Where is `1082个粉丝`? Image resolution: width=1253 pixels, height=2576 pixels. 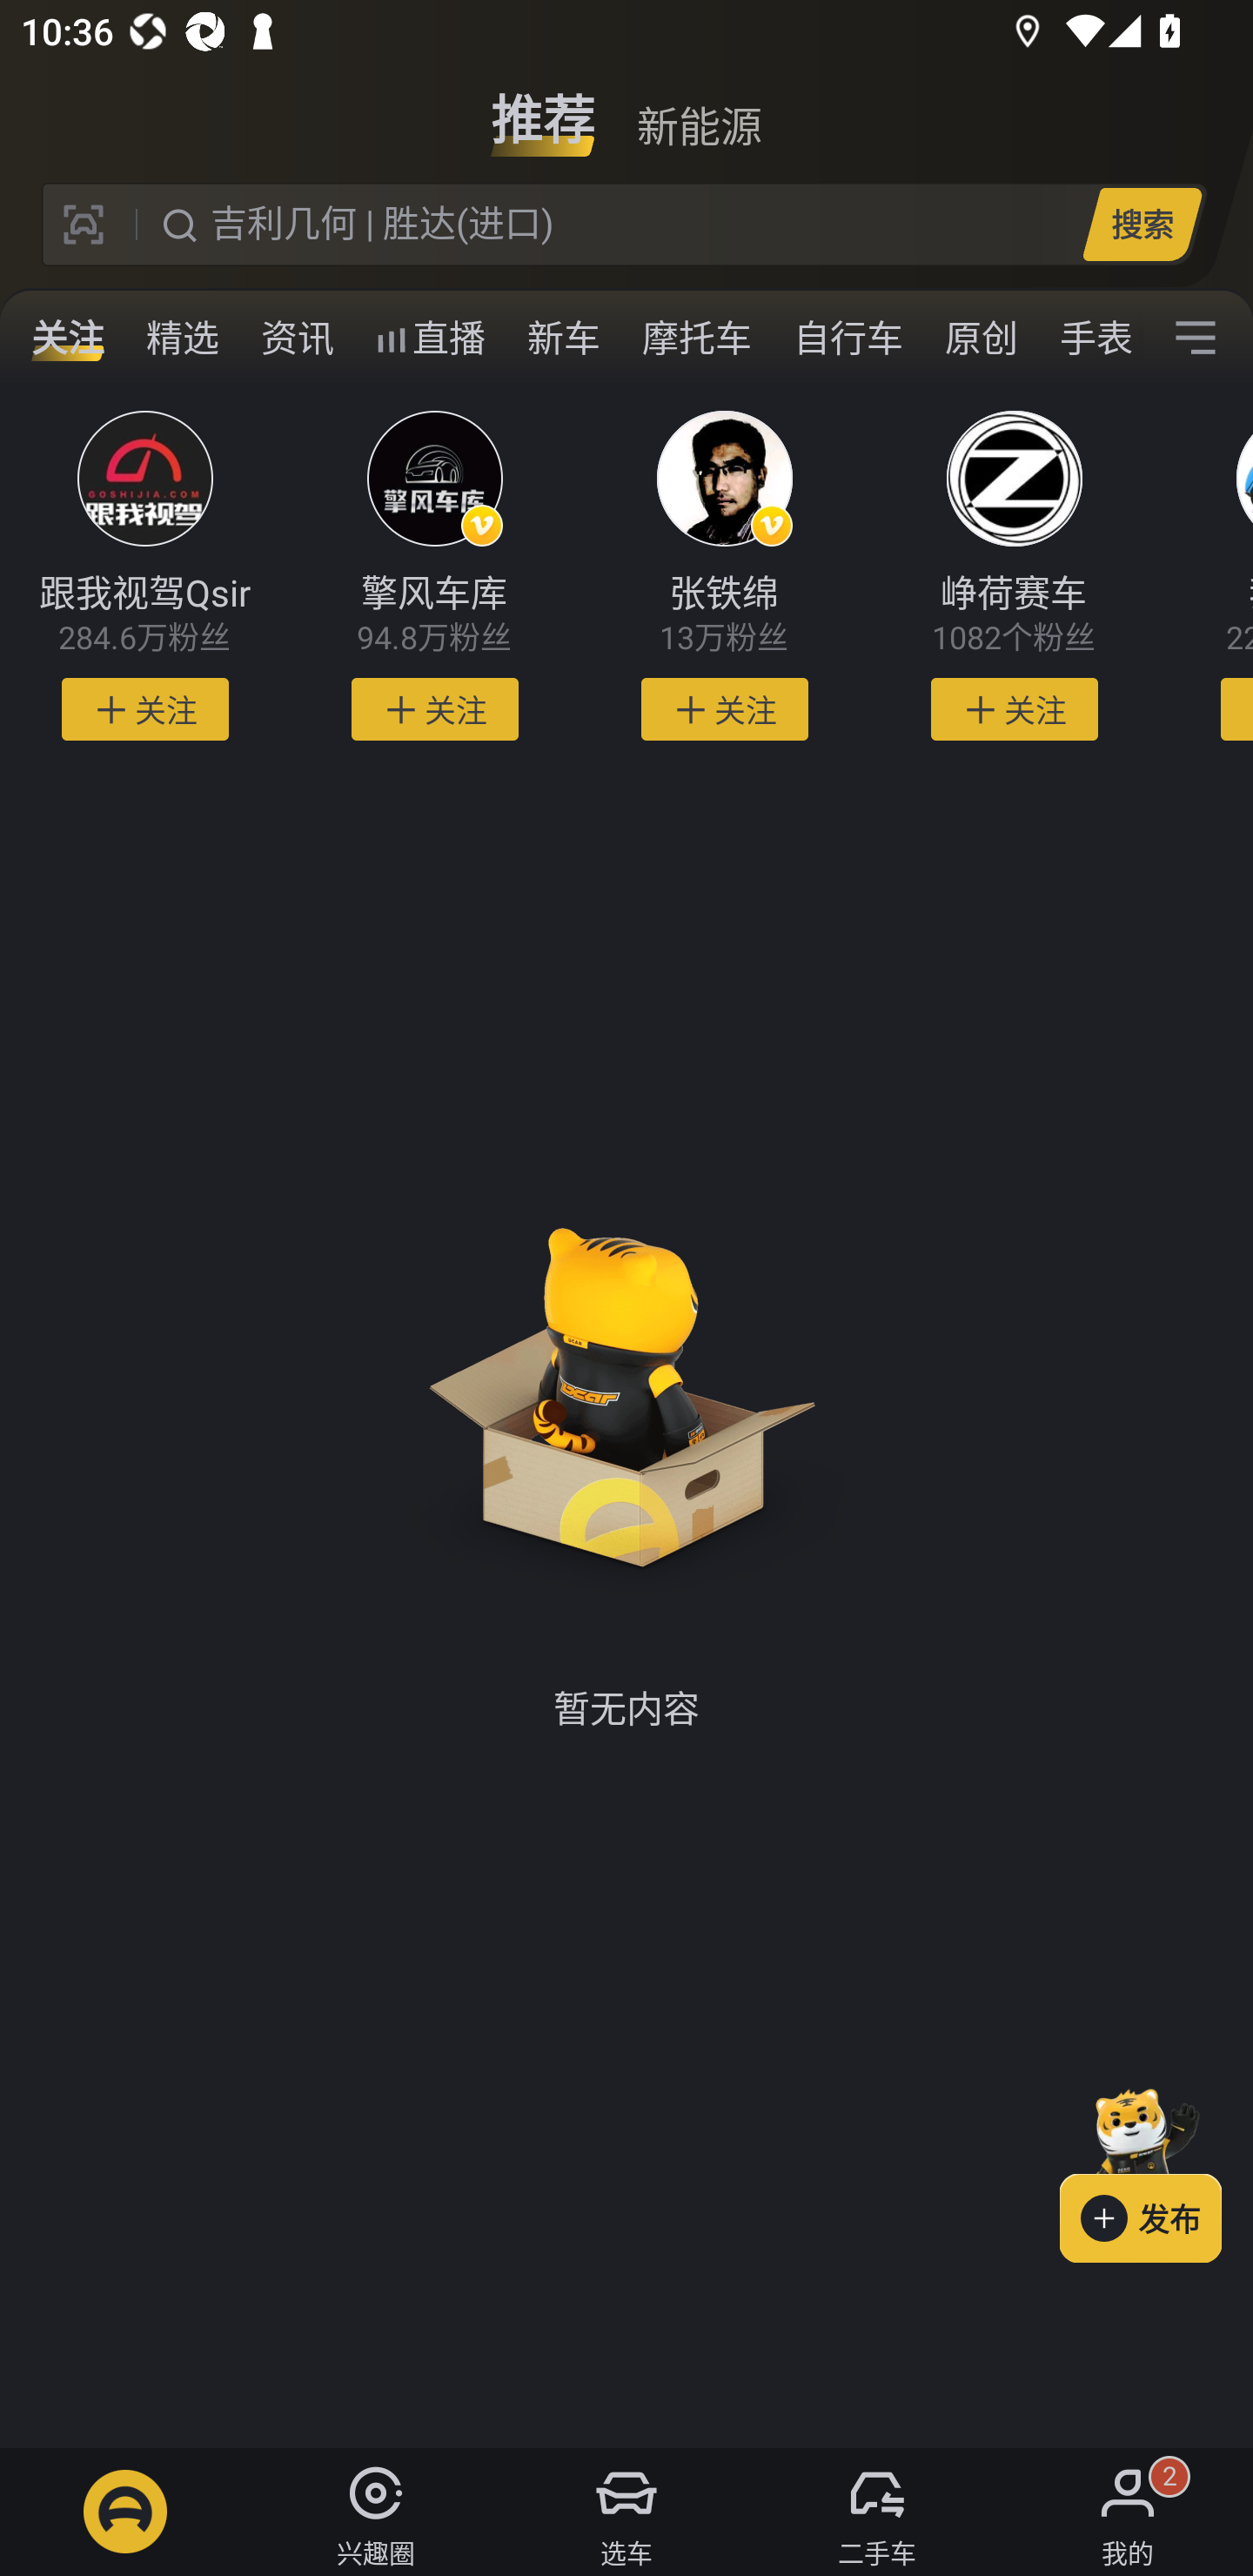
1082个粉丝 is located at coordinates (1015, 639).